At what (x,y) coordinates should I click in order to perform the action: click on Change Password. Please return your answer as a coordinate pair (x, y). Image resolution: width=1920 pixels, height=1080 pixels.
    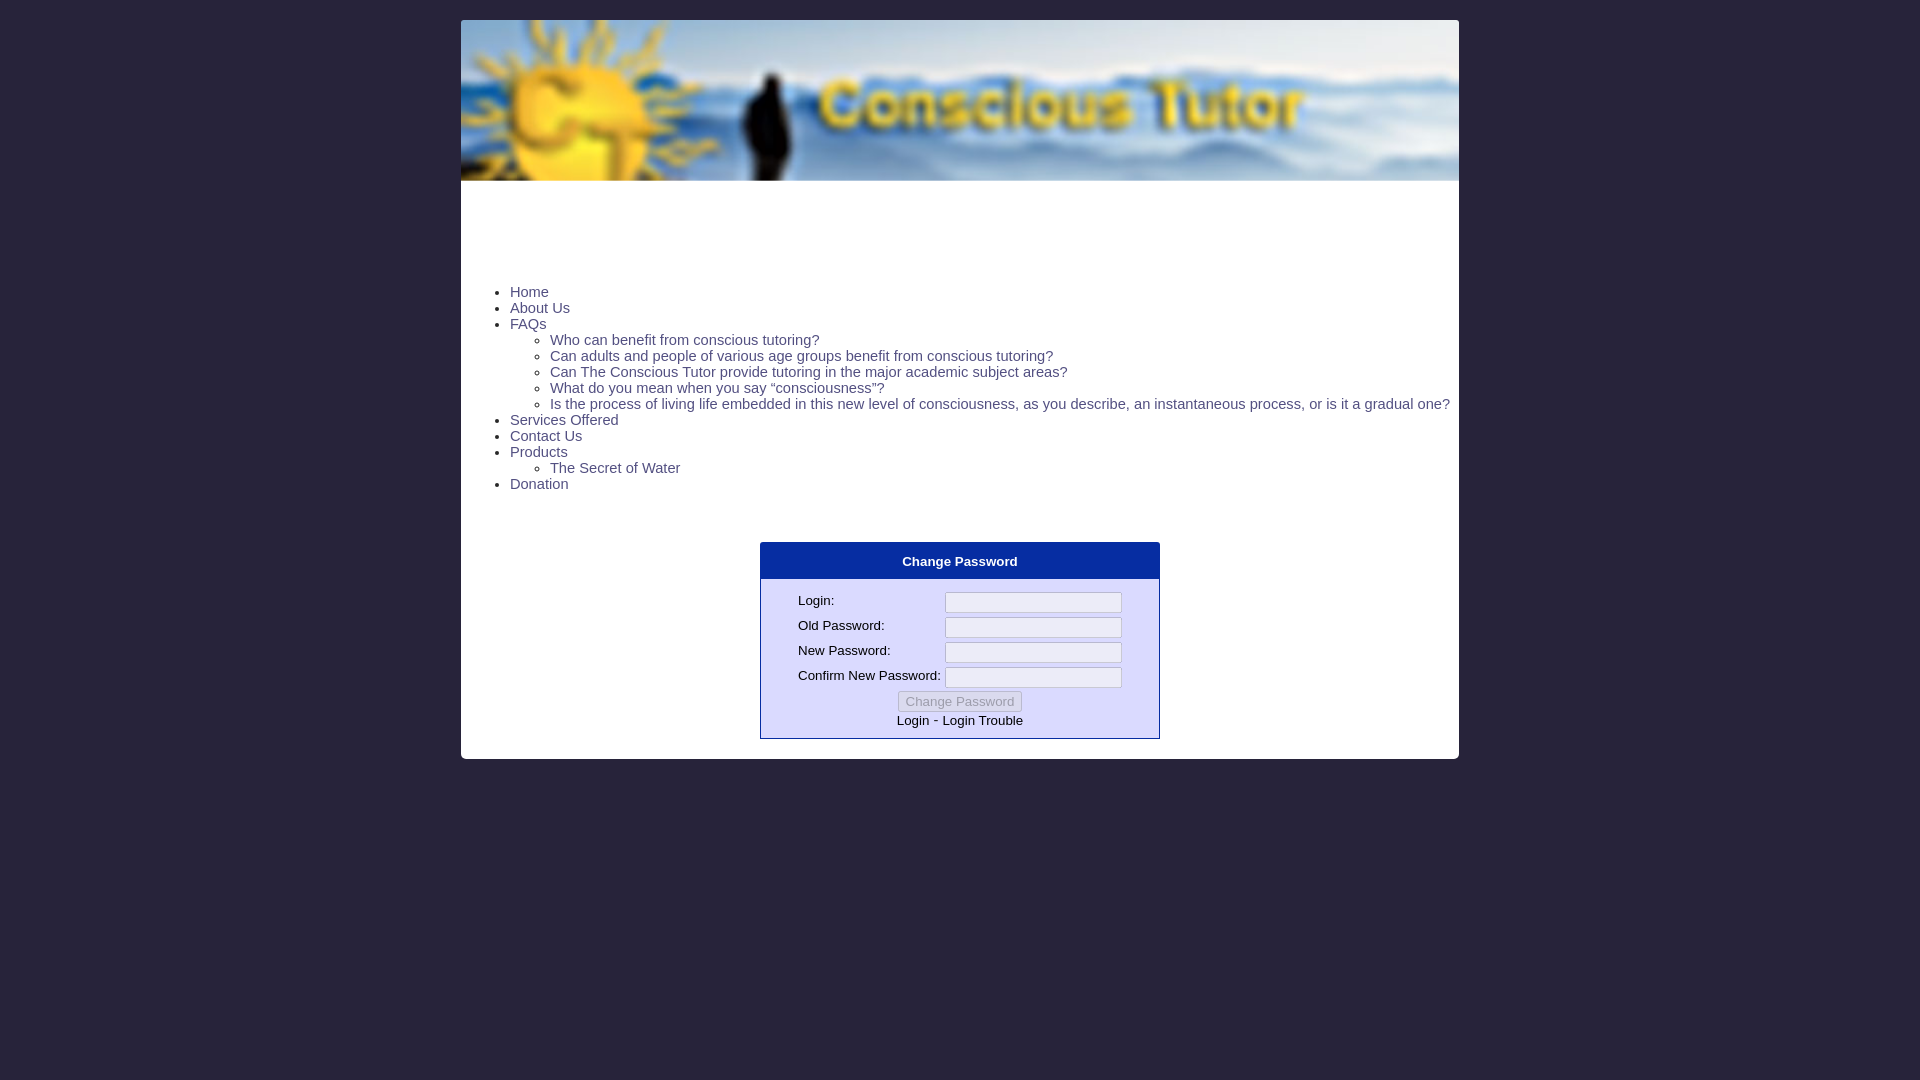
    Looking at the image, I should click on (960, 701).